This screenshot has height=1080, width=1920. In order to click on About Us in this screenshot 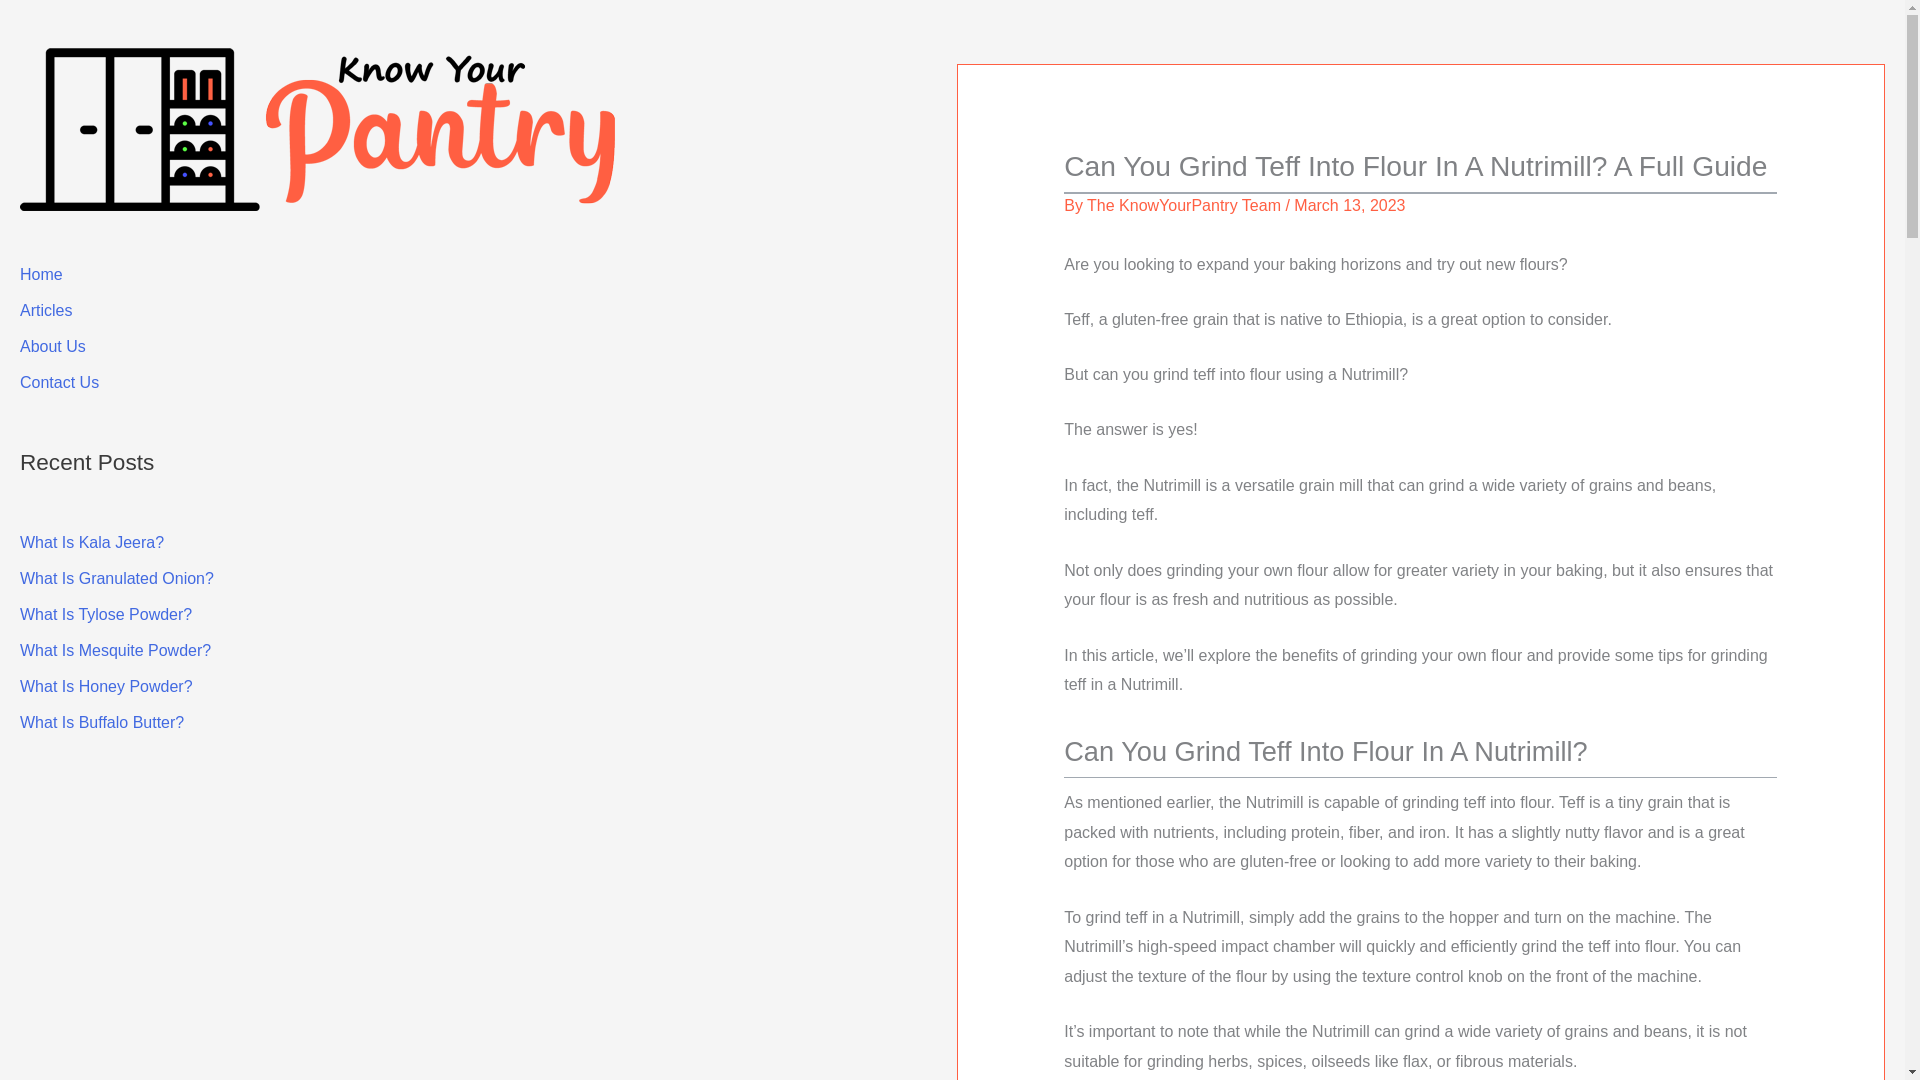, I will do `click(52, 346)`.